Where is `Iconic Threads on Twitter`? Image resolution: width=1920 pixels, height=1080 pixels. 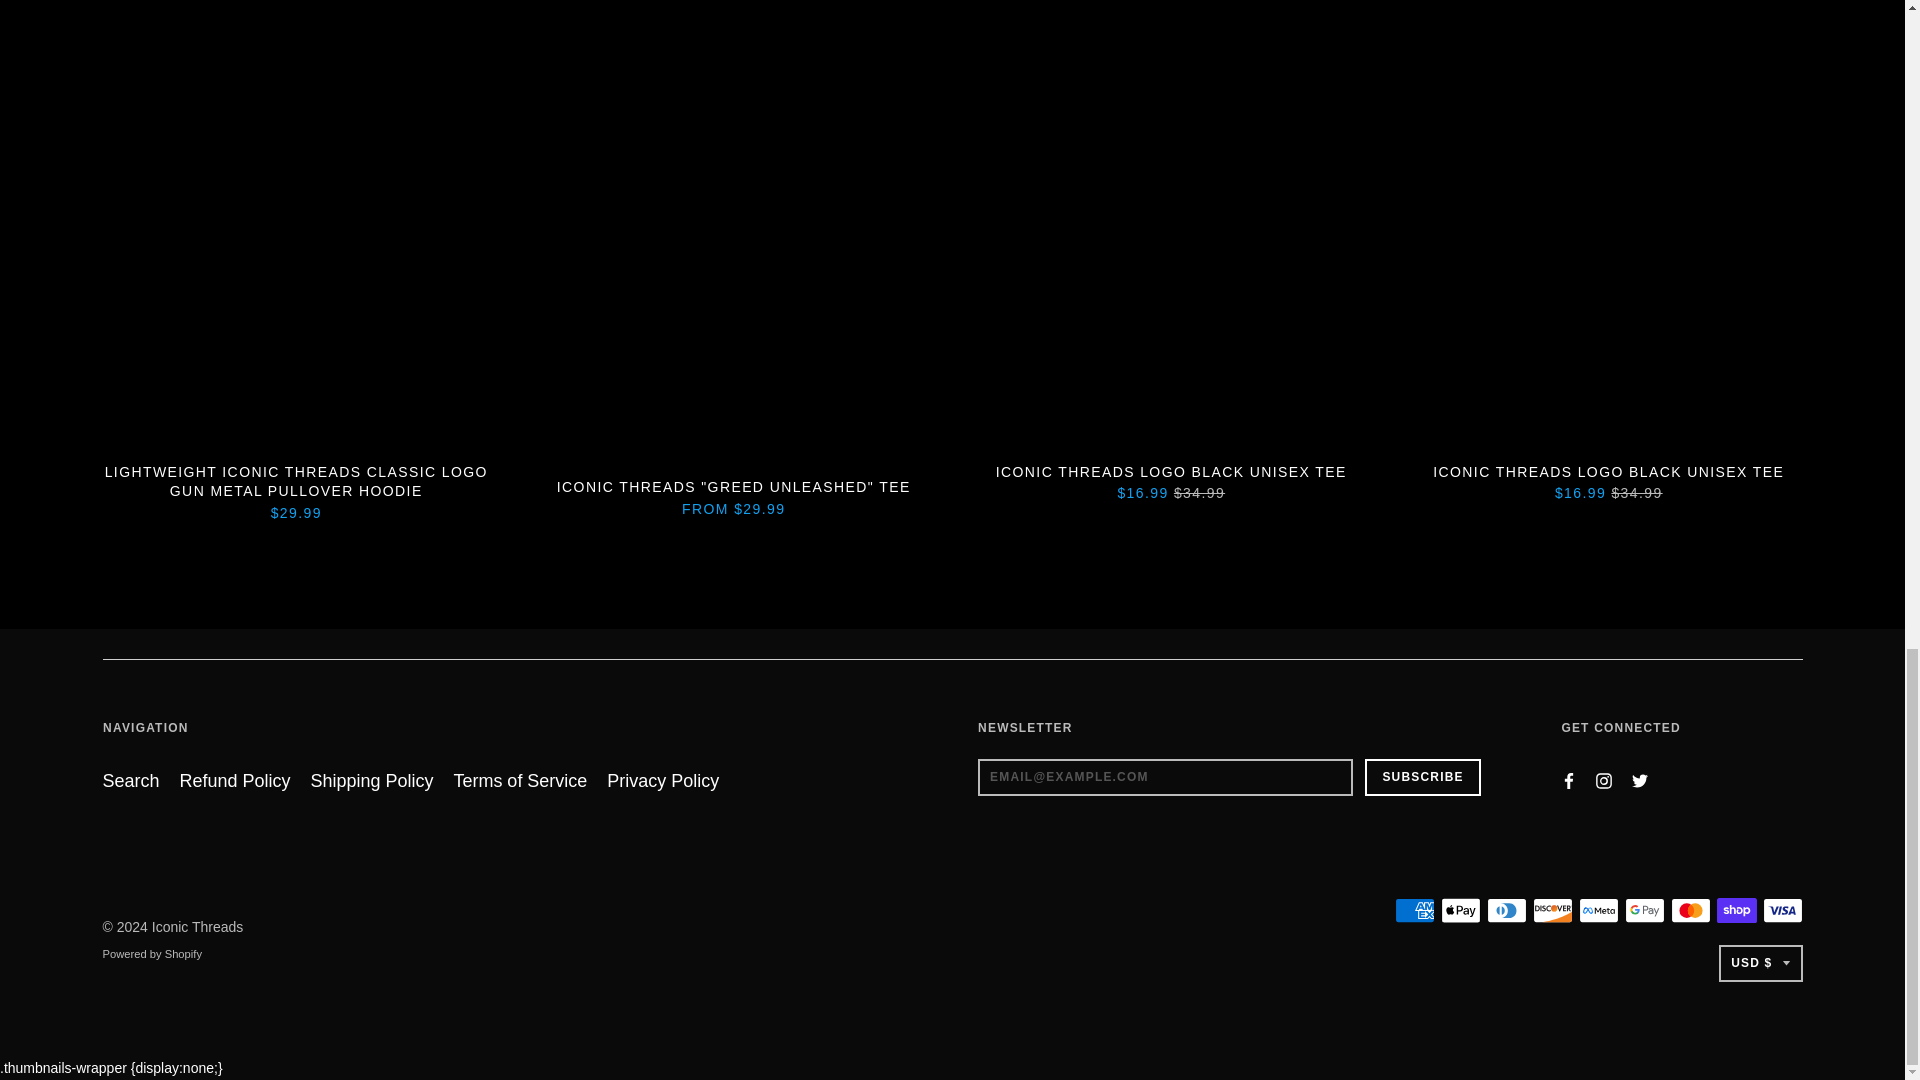
Iconic Threads on Twitter is located at coordinates (1640, 780).